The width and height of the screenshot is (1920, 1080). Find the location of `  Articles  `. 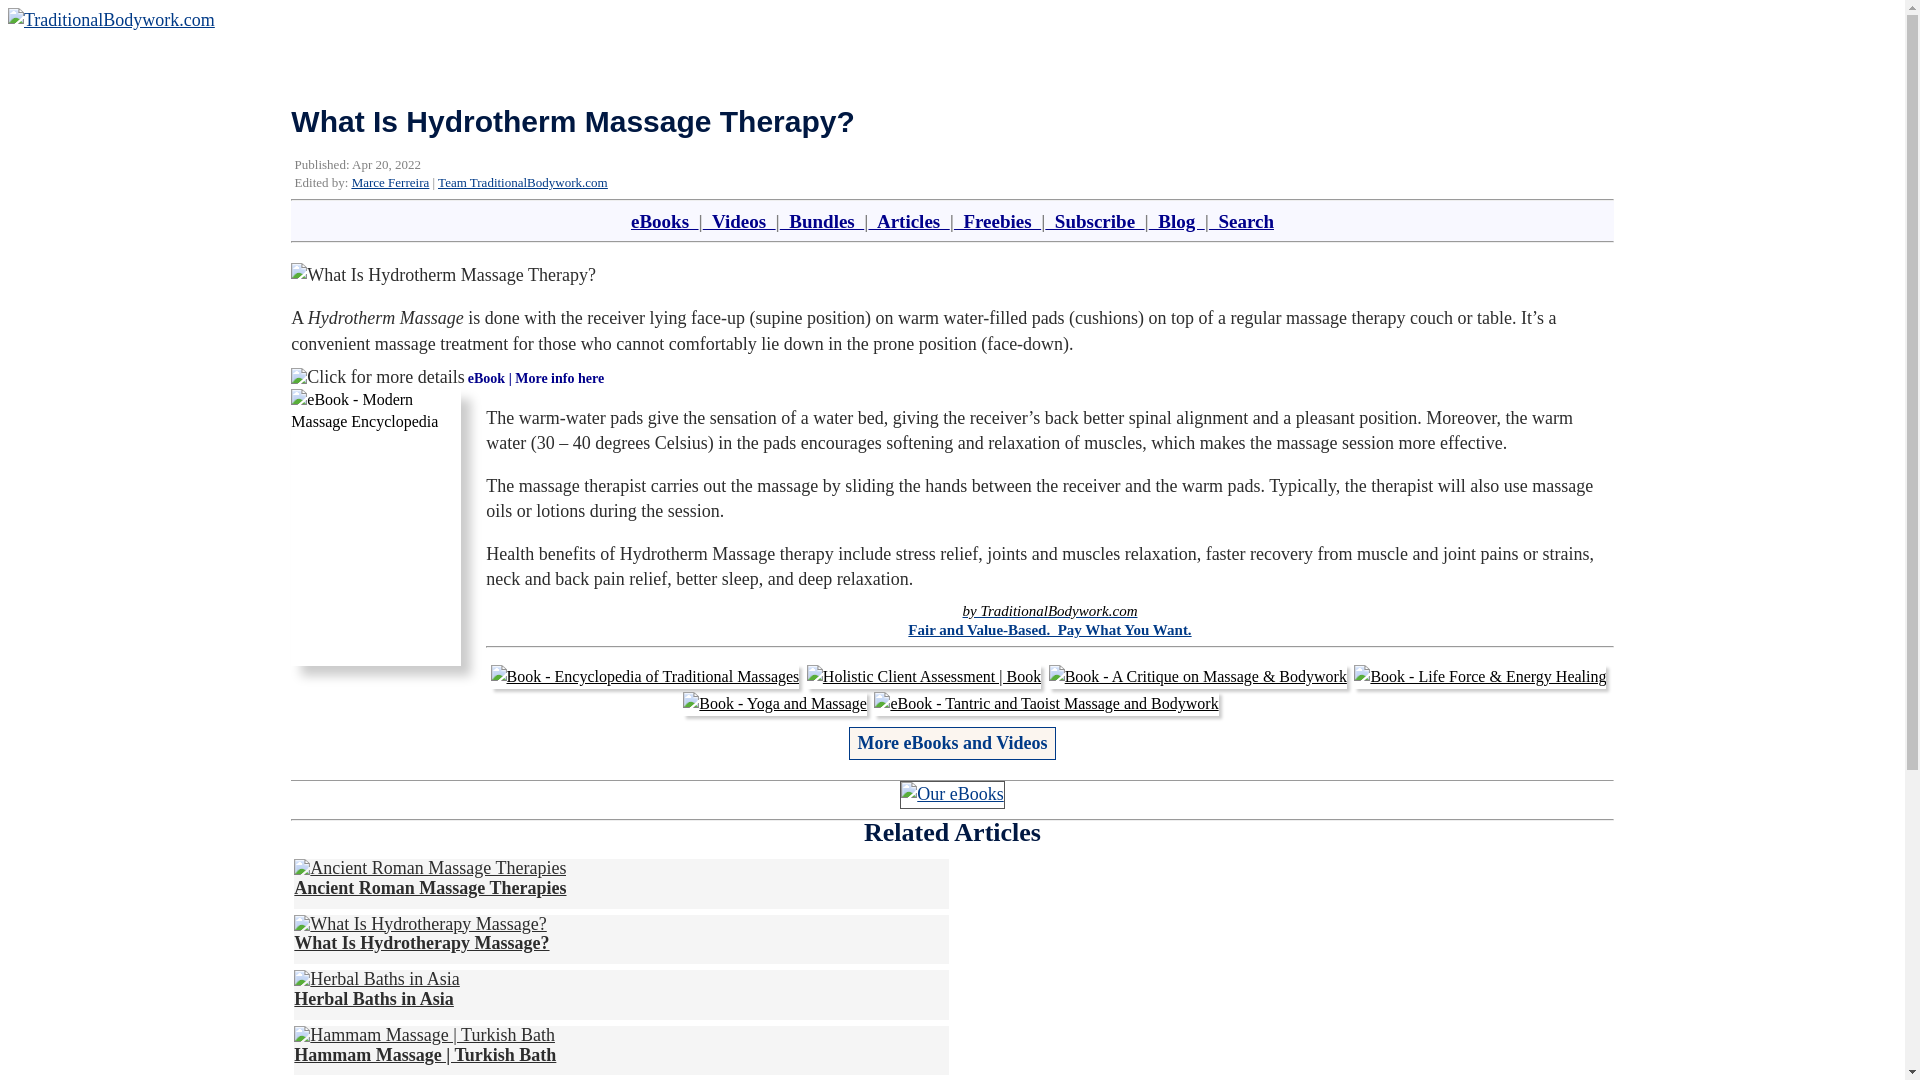

  Articles   is located at coordinates (908, 221).